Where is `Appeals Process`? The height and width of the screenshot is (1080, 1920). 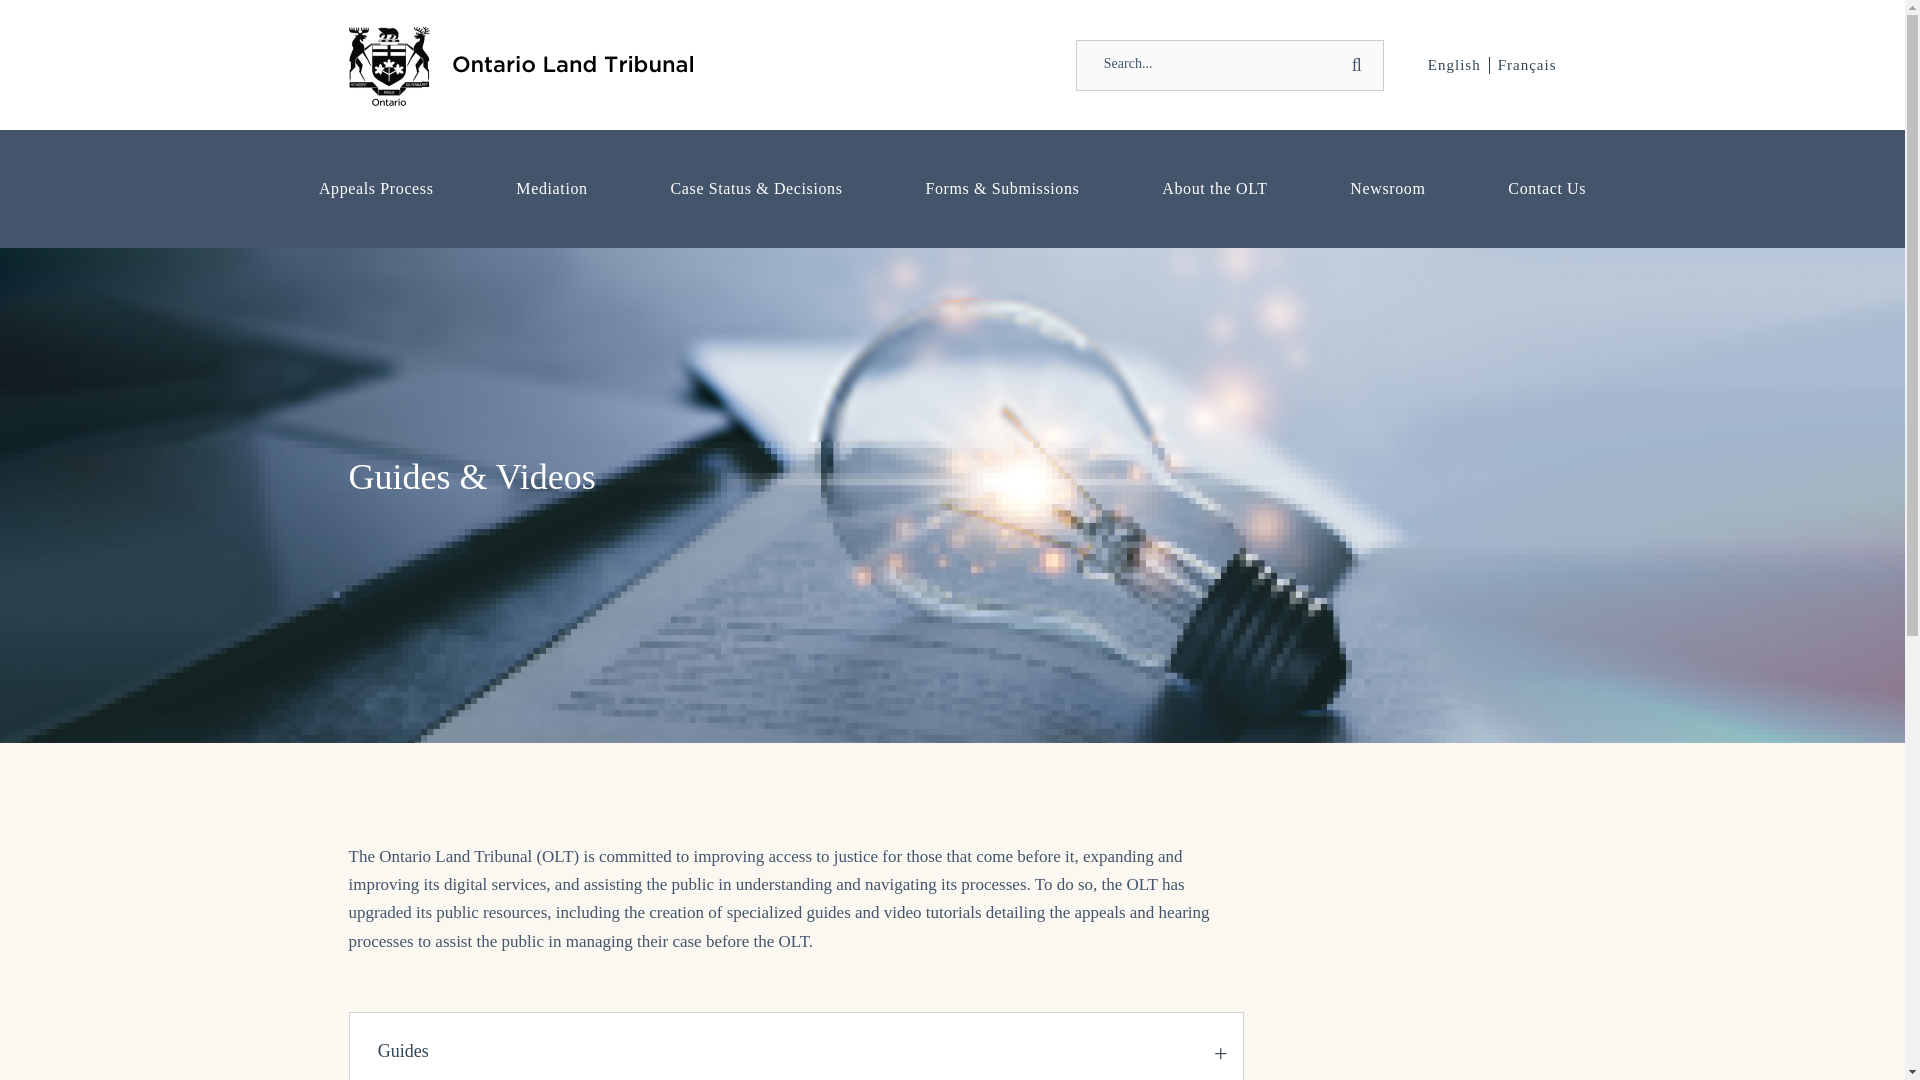
Appeals Process is located at coordinates (376, 188).